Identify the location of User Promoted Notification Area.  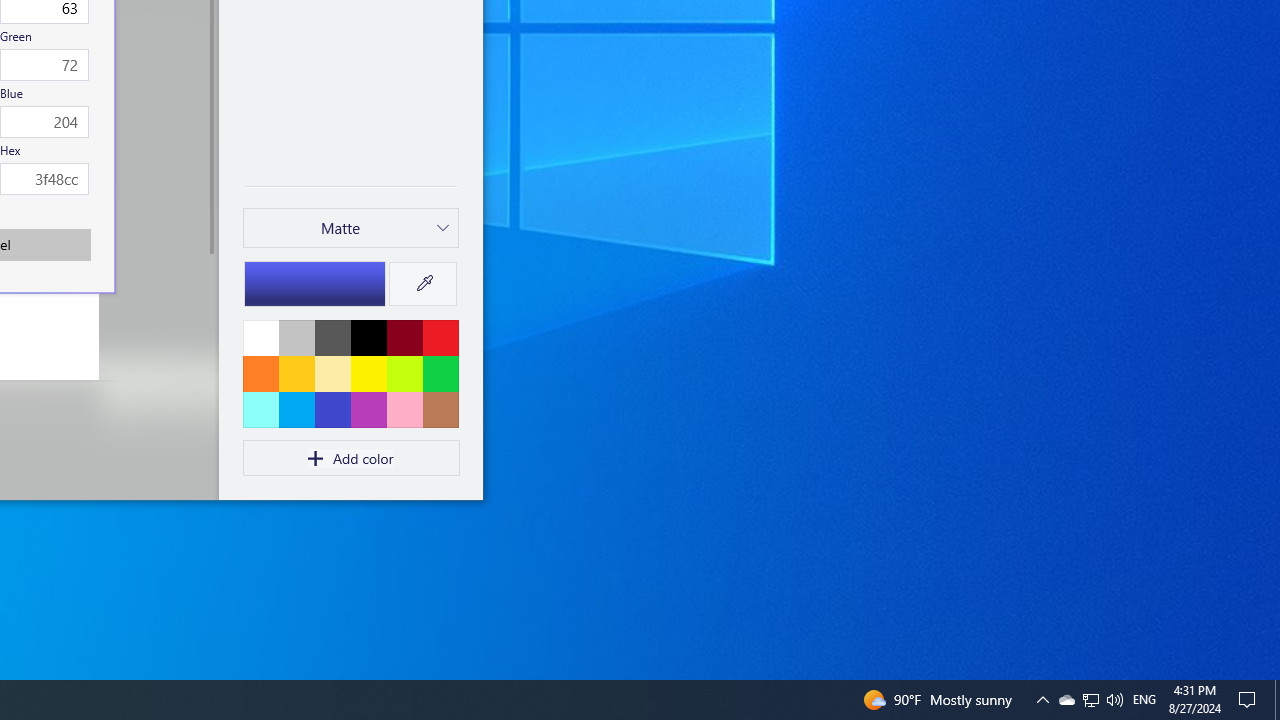
(1114, 700).